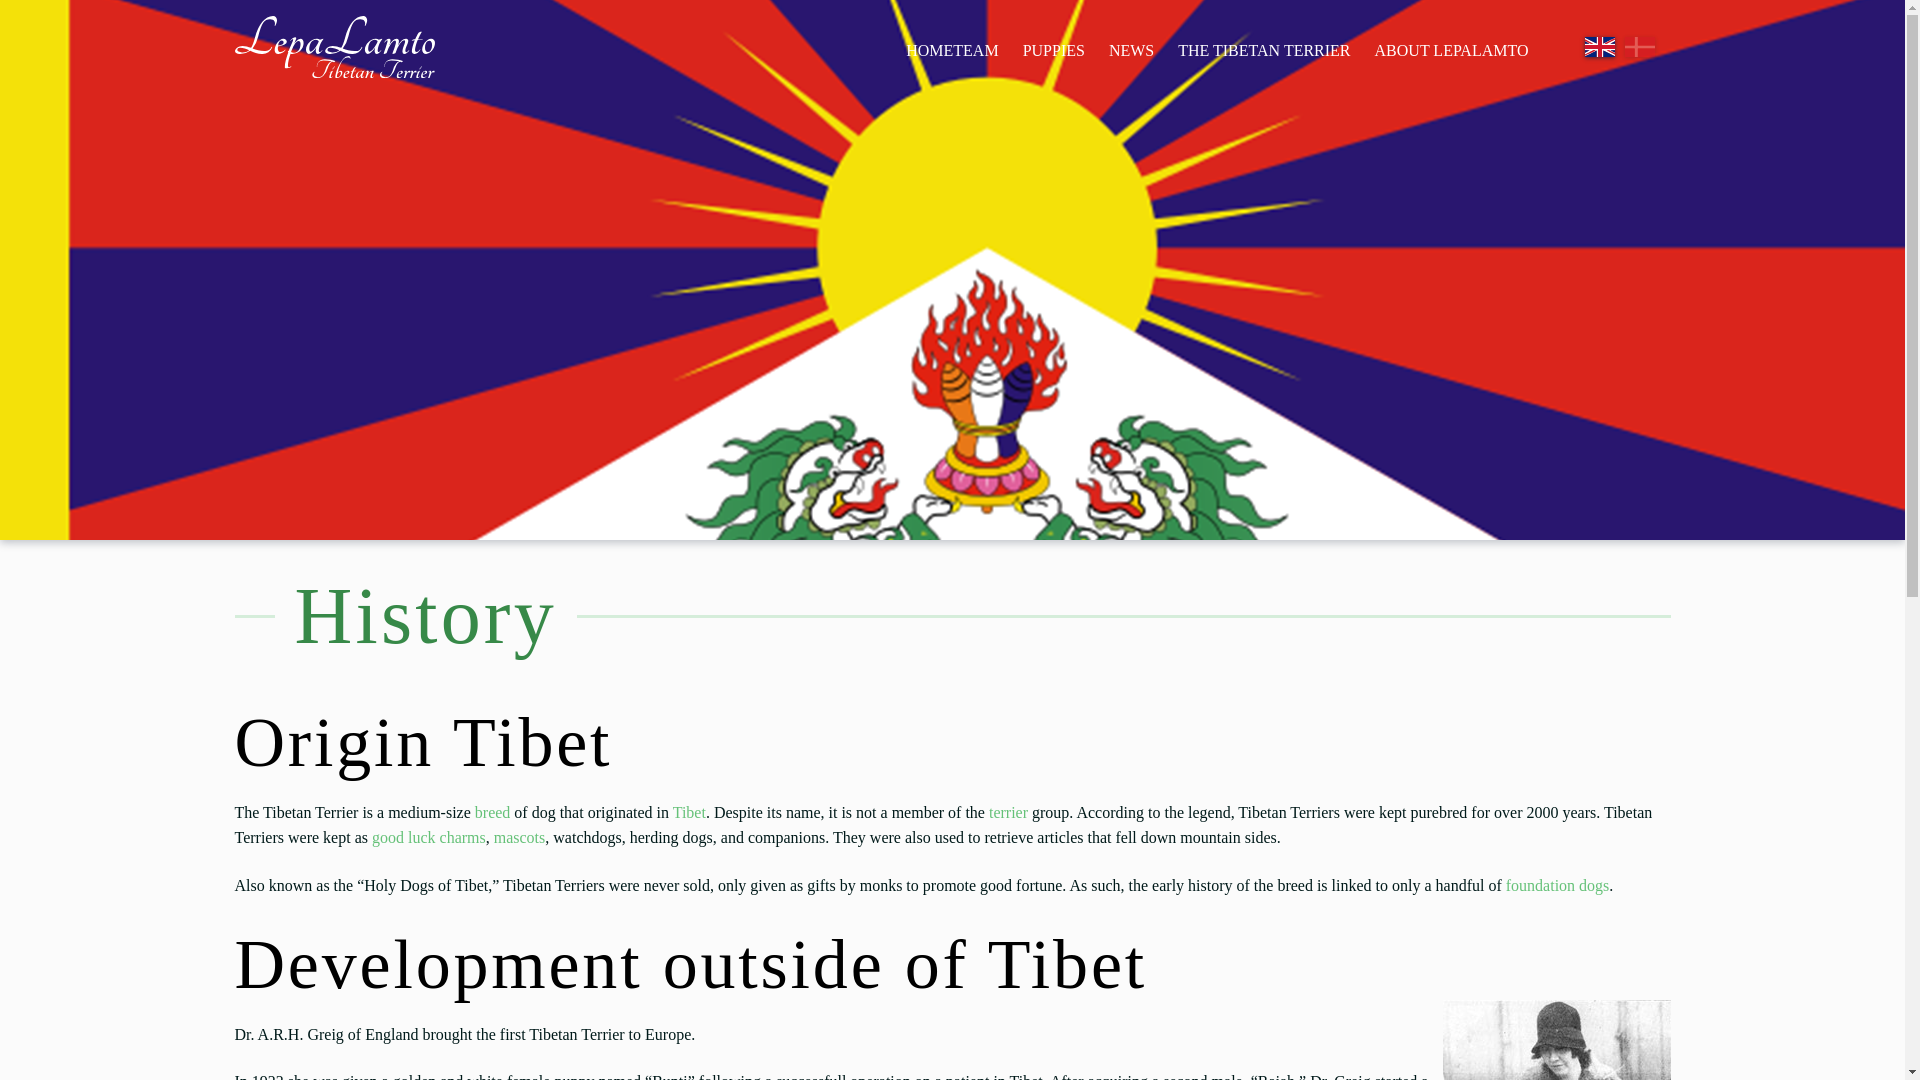 The image size is (1920, 1080). What do you see at coordinates (1008, 812) in the screenshot?
I see `terrier` at bounding box center [1008, 812].